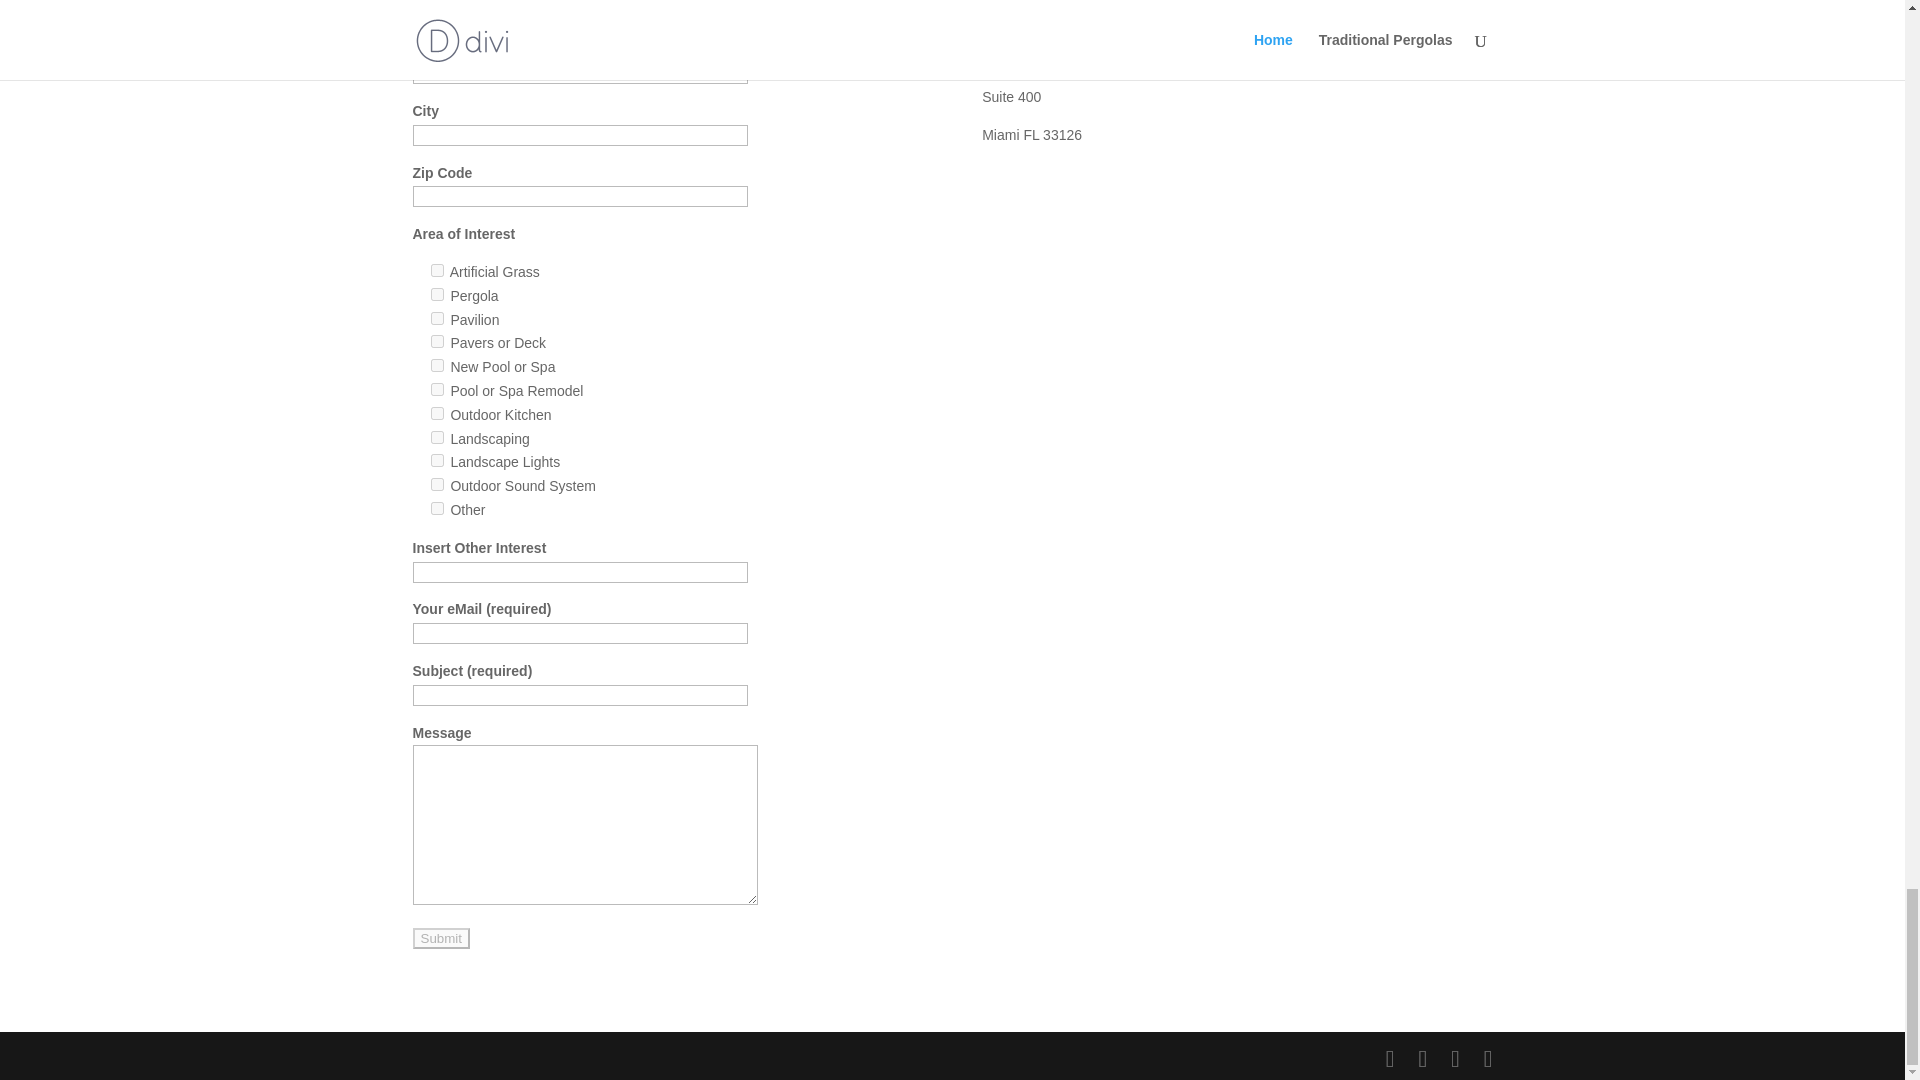 Image resolution: width=1920 pixels, height=1080 pixels. Describe the element at coordinates (436, 484) in the screenshot. I see `Outdoor Sound System` at that location.